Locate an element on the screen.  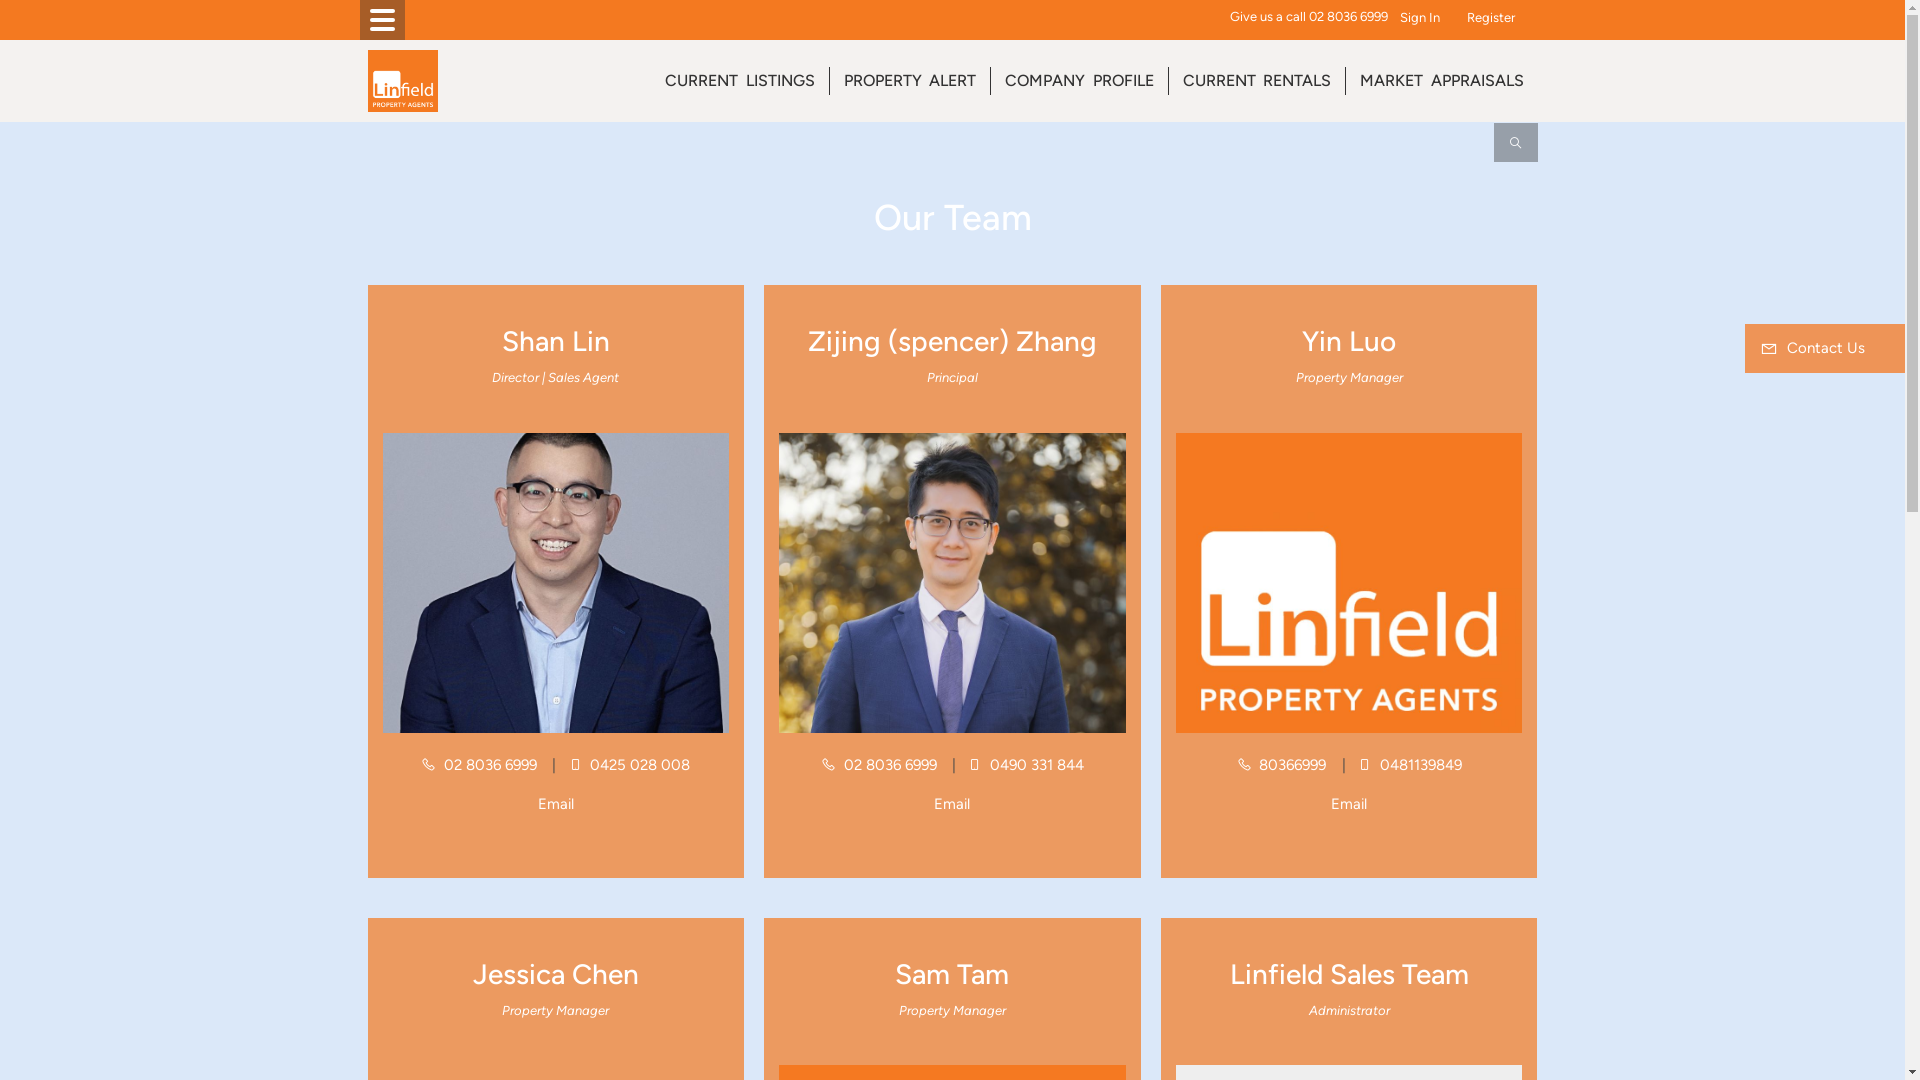
02 8036 6999 is located at coordinates (481, 765).